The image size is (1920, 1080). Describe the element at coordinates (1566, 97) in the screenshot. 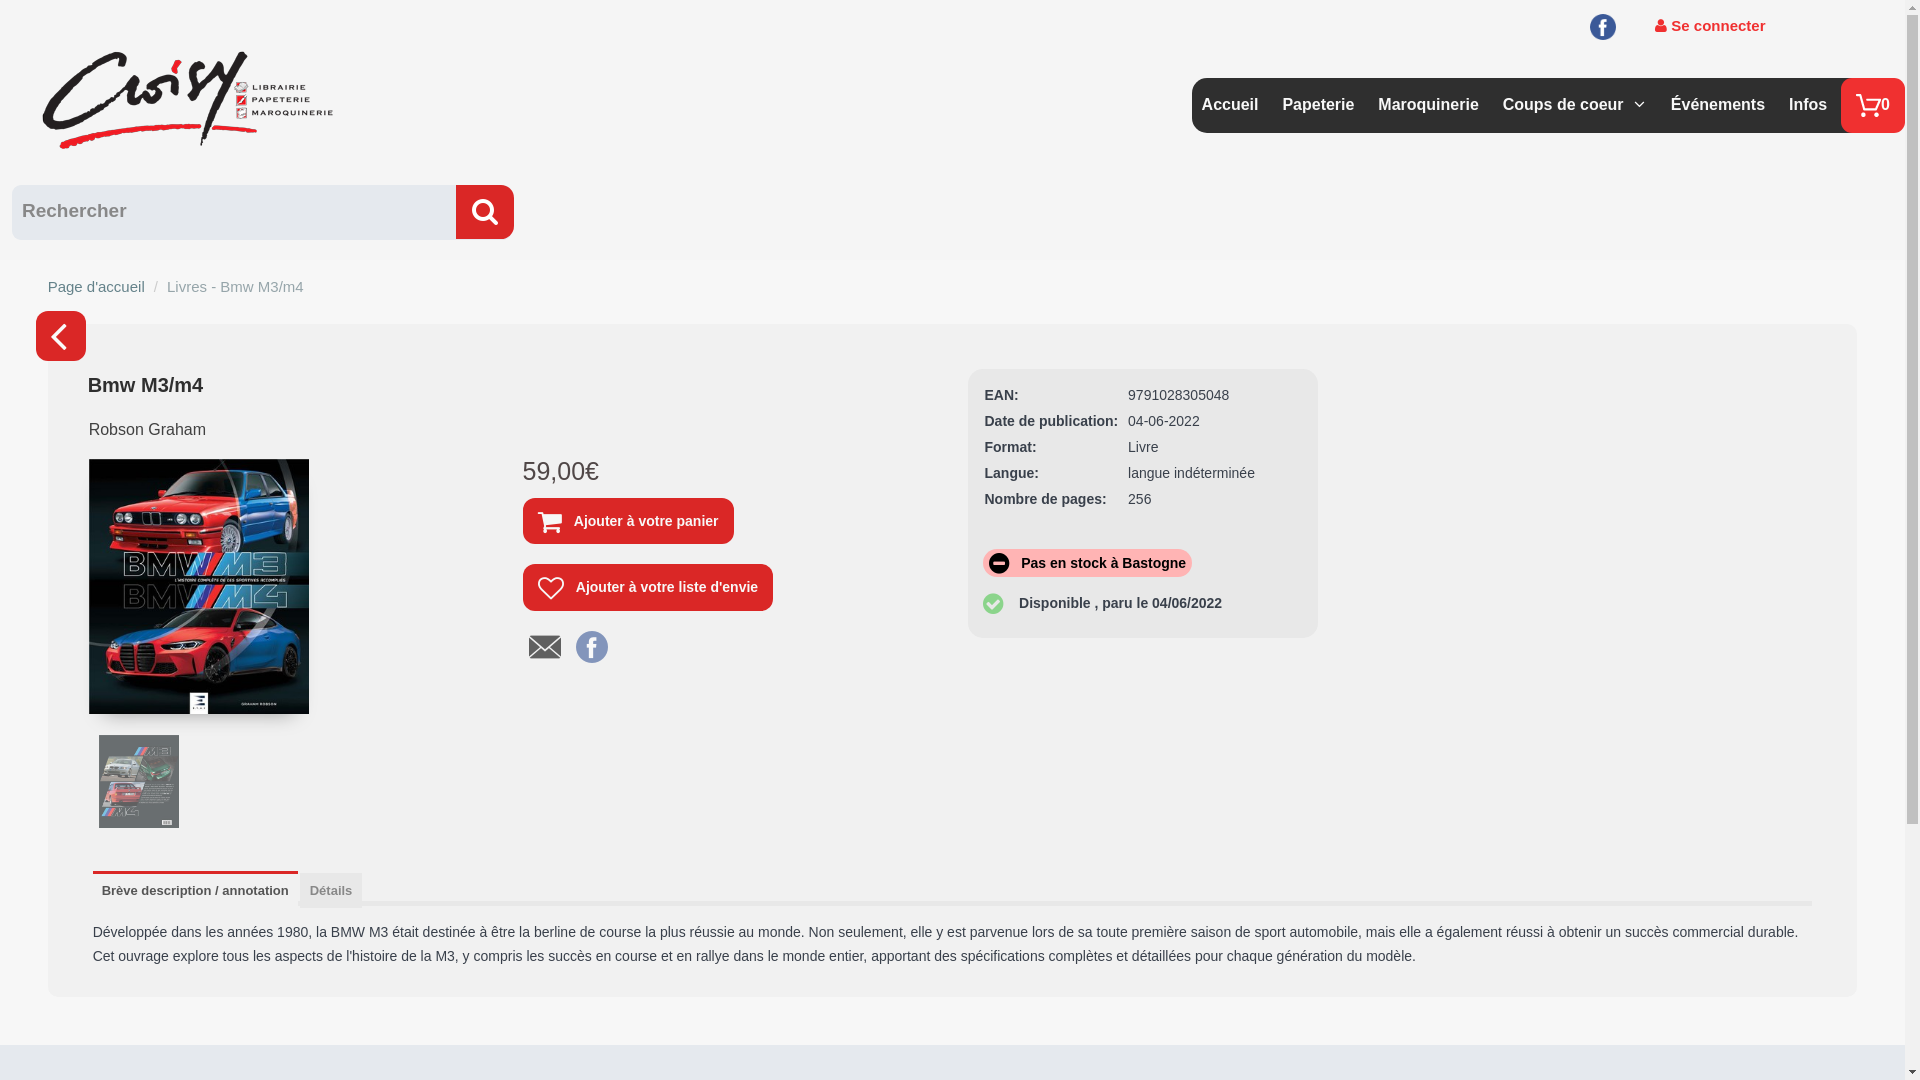

I see `Coups de coeur ` at that location.